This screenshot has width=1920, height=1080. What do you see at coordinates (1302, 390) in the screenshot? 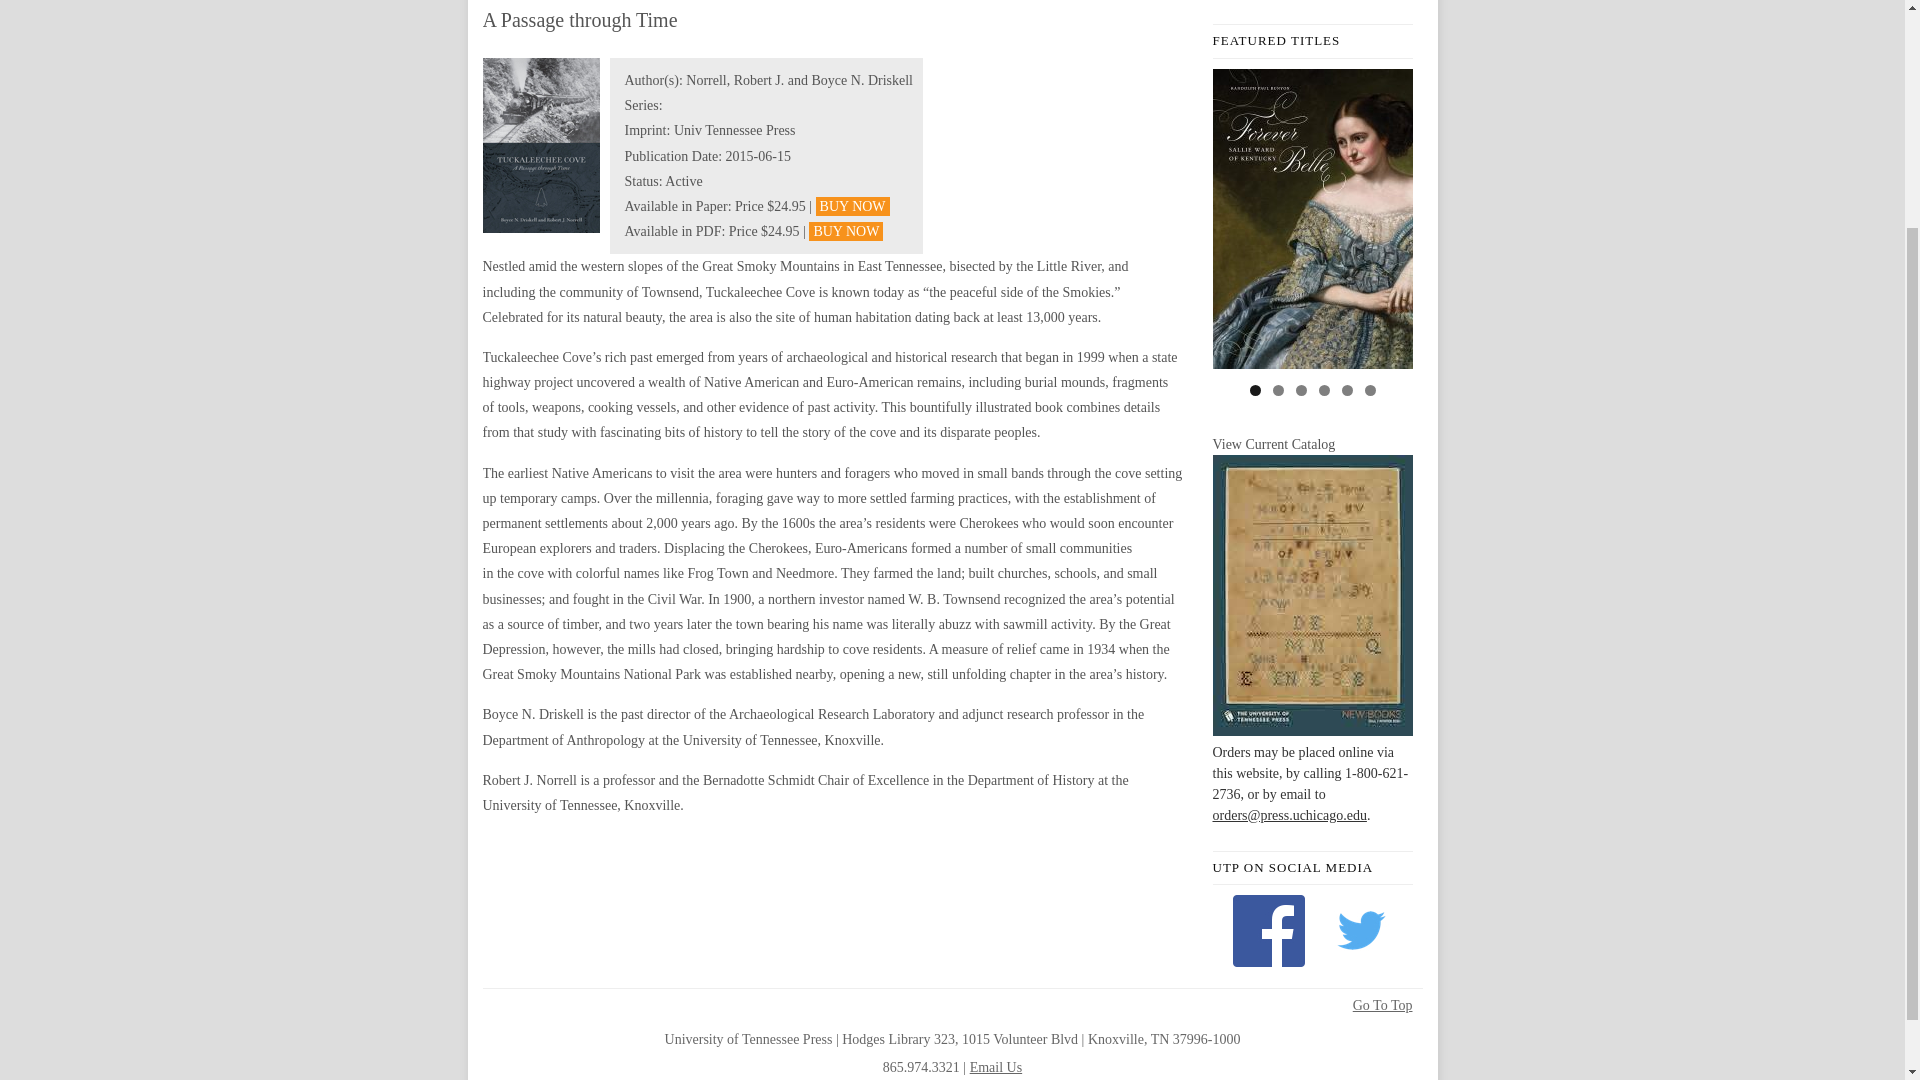
I see `3` at bounding box center [1302, 390].